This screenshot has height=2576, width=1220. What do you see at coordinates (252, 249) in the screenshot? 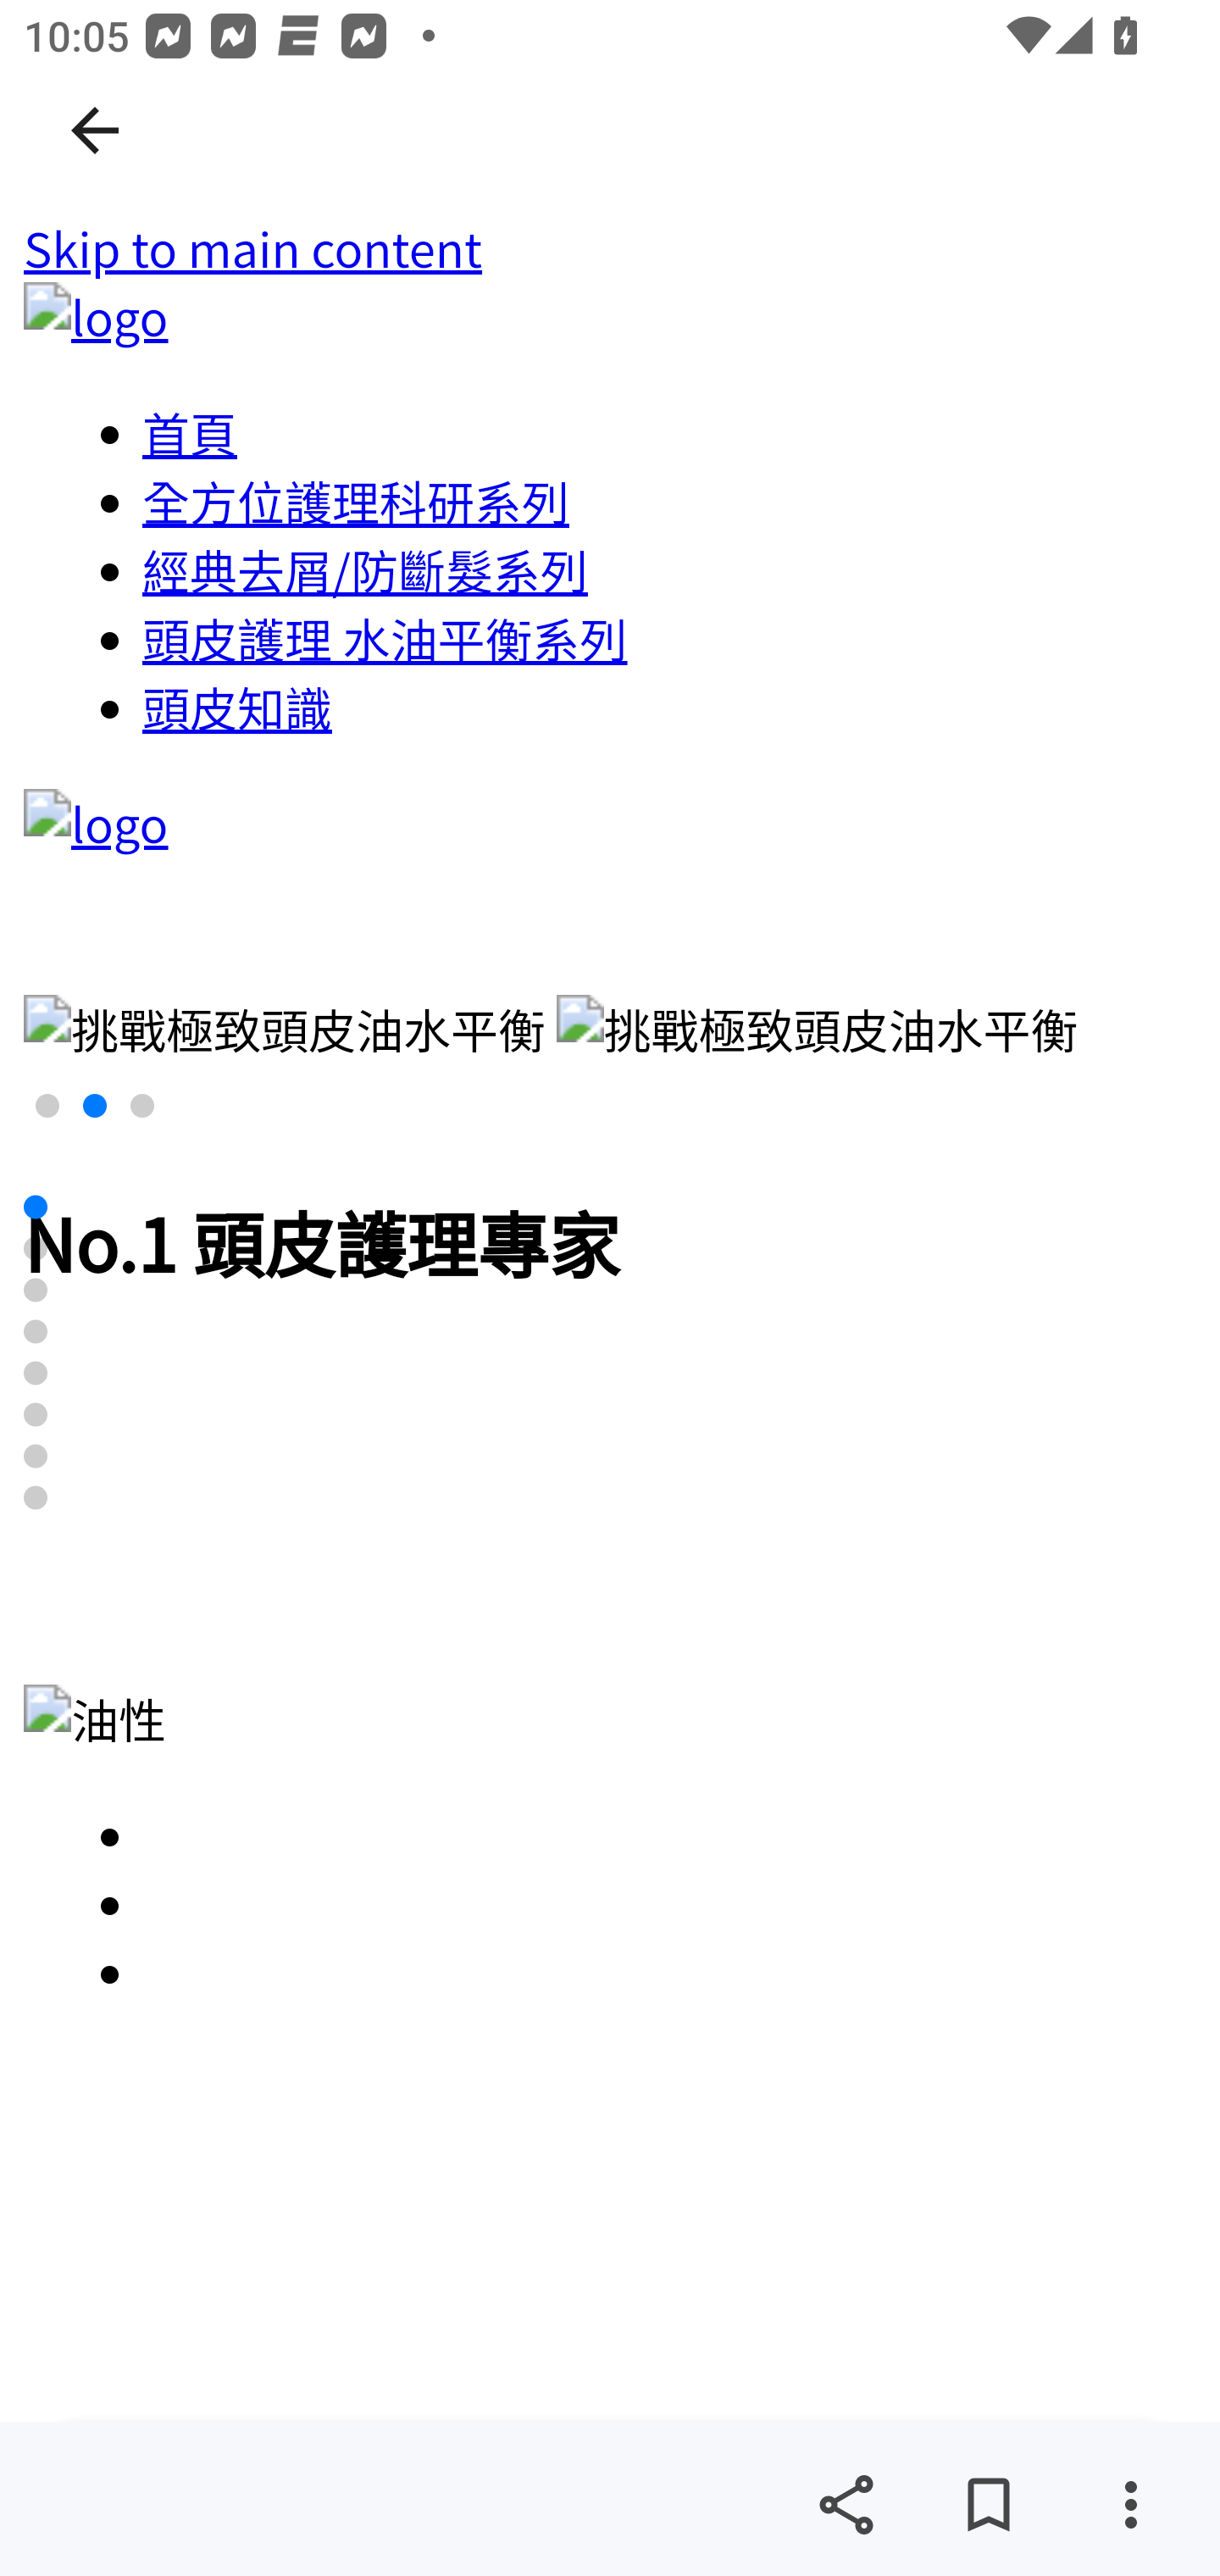
I see `skip-main Skip to main content` at bounding box center [252, 249].